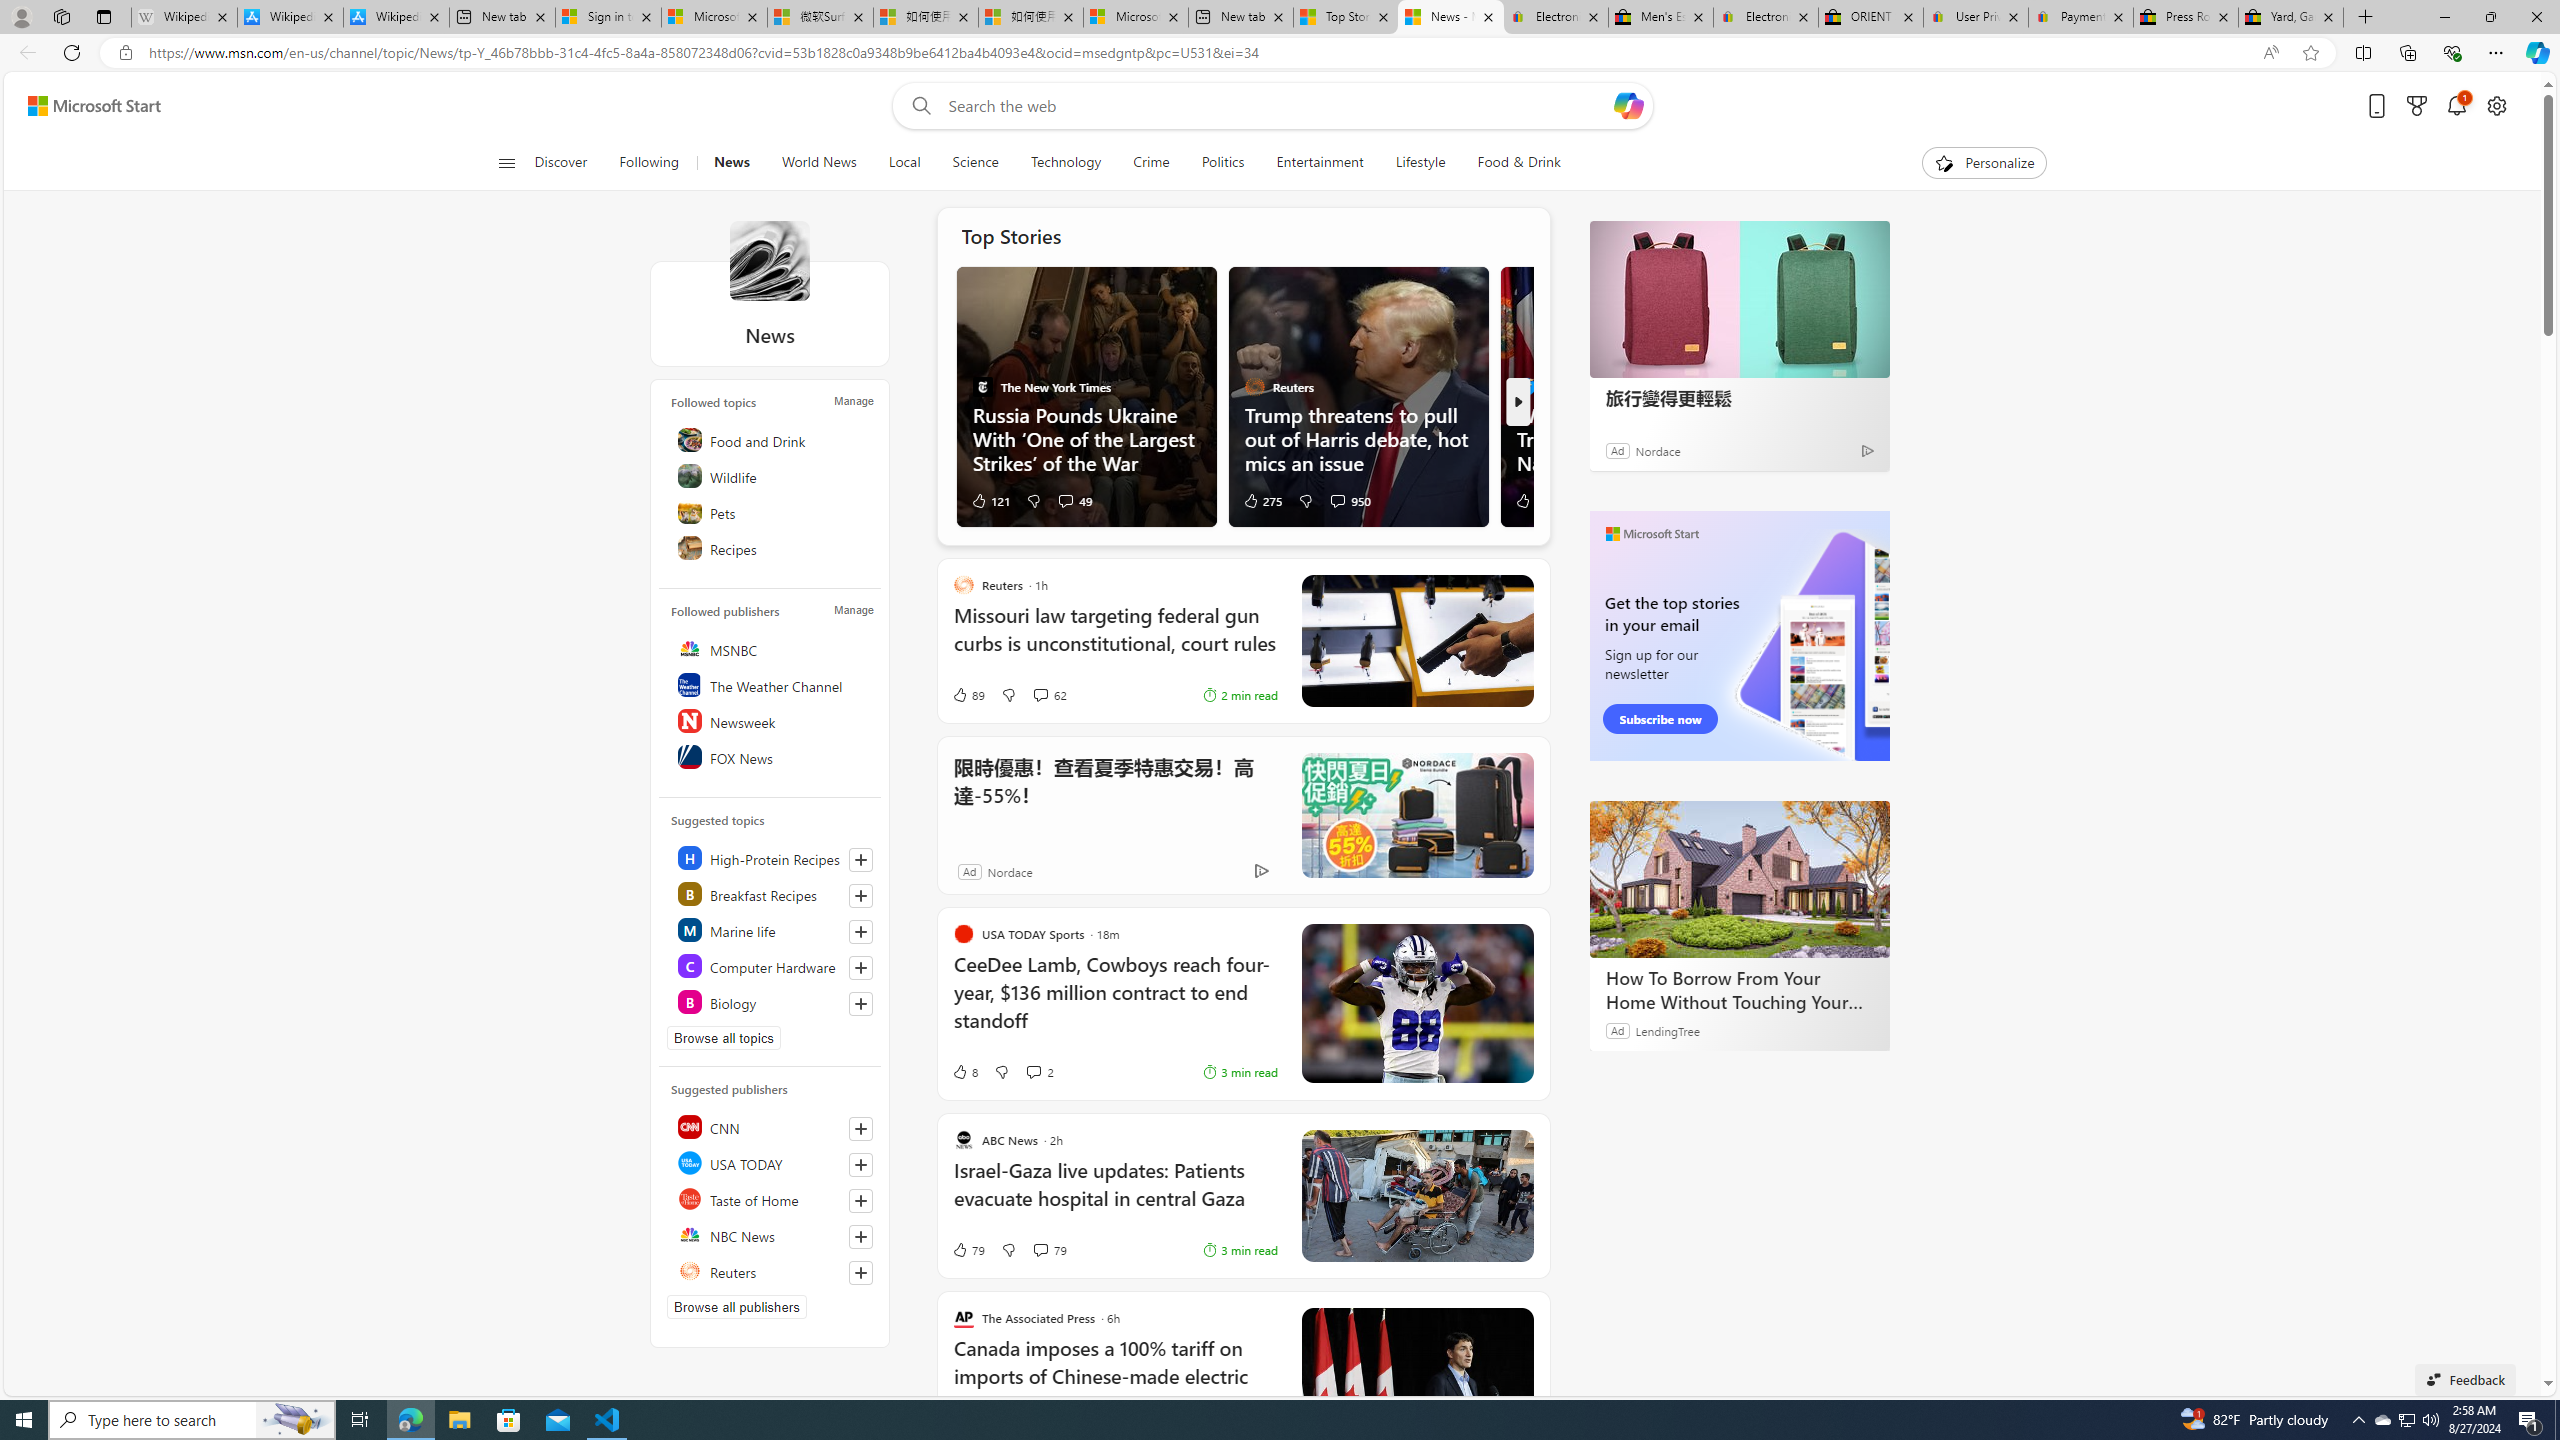 This screenshot has width=2560, height=1440. I want to click on News, so click(732, 163).